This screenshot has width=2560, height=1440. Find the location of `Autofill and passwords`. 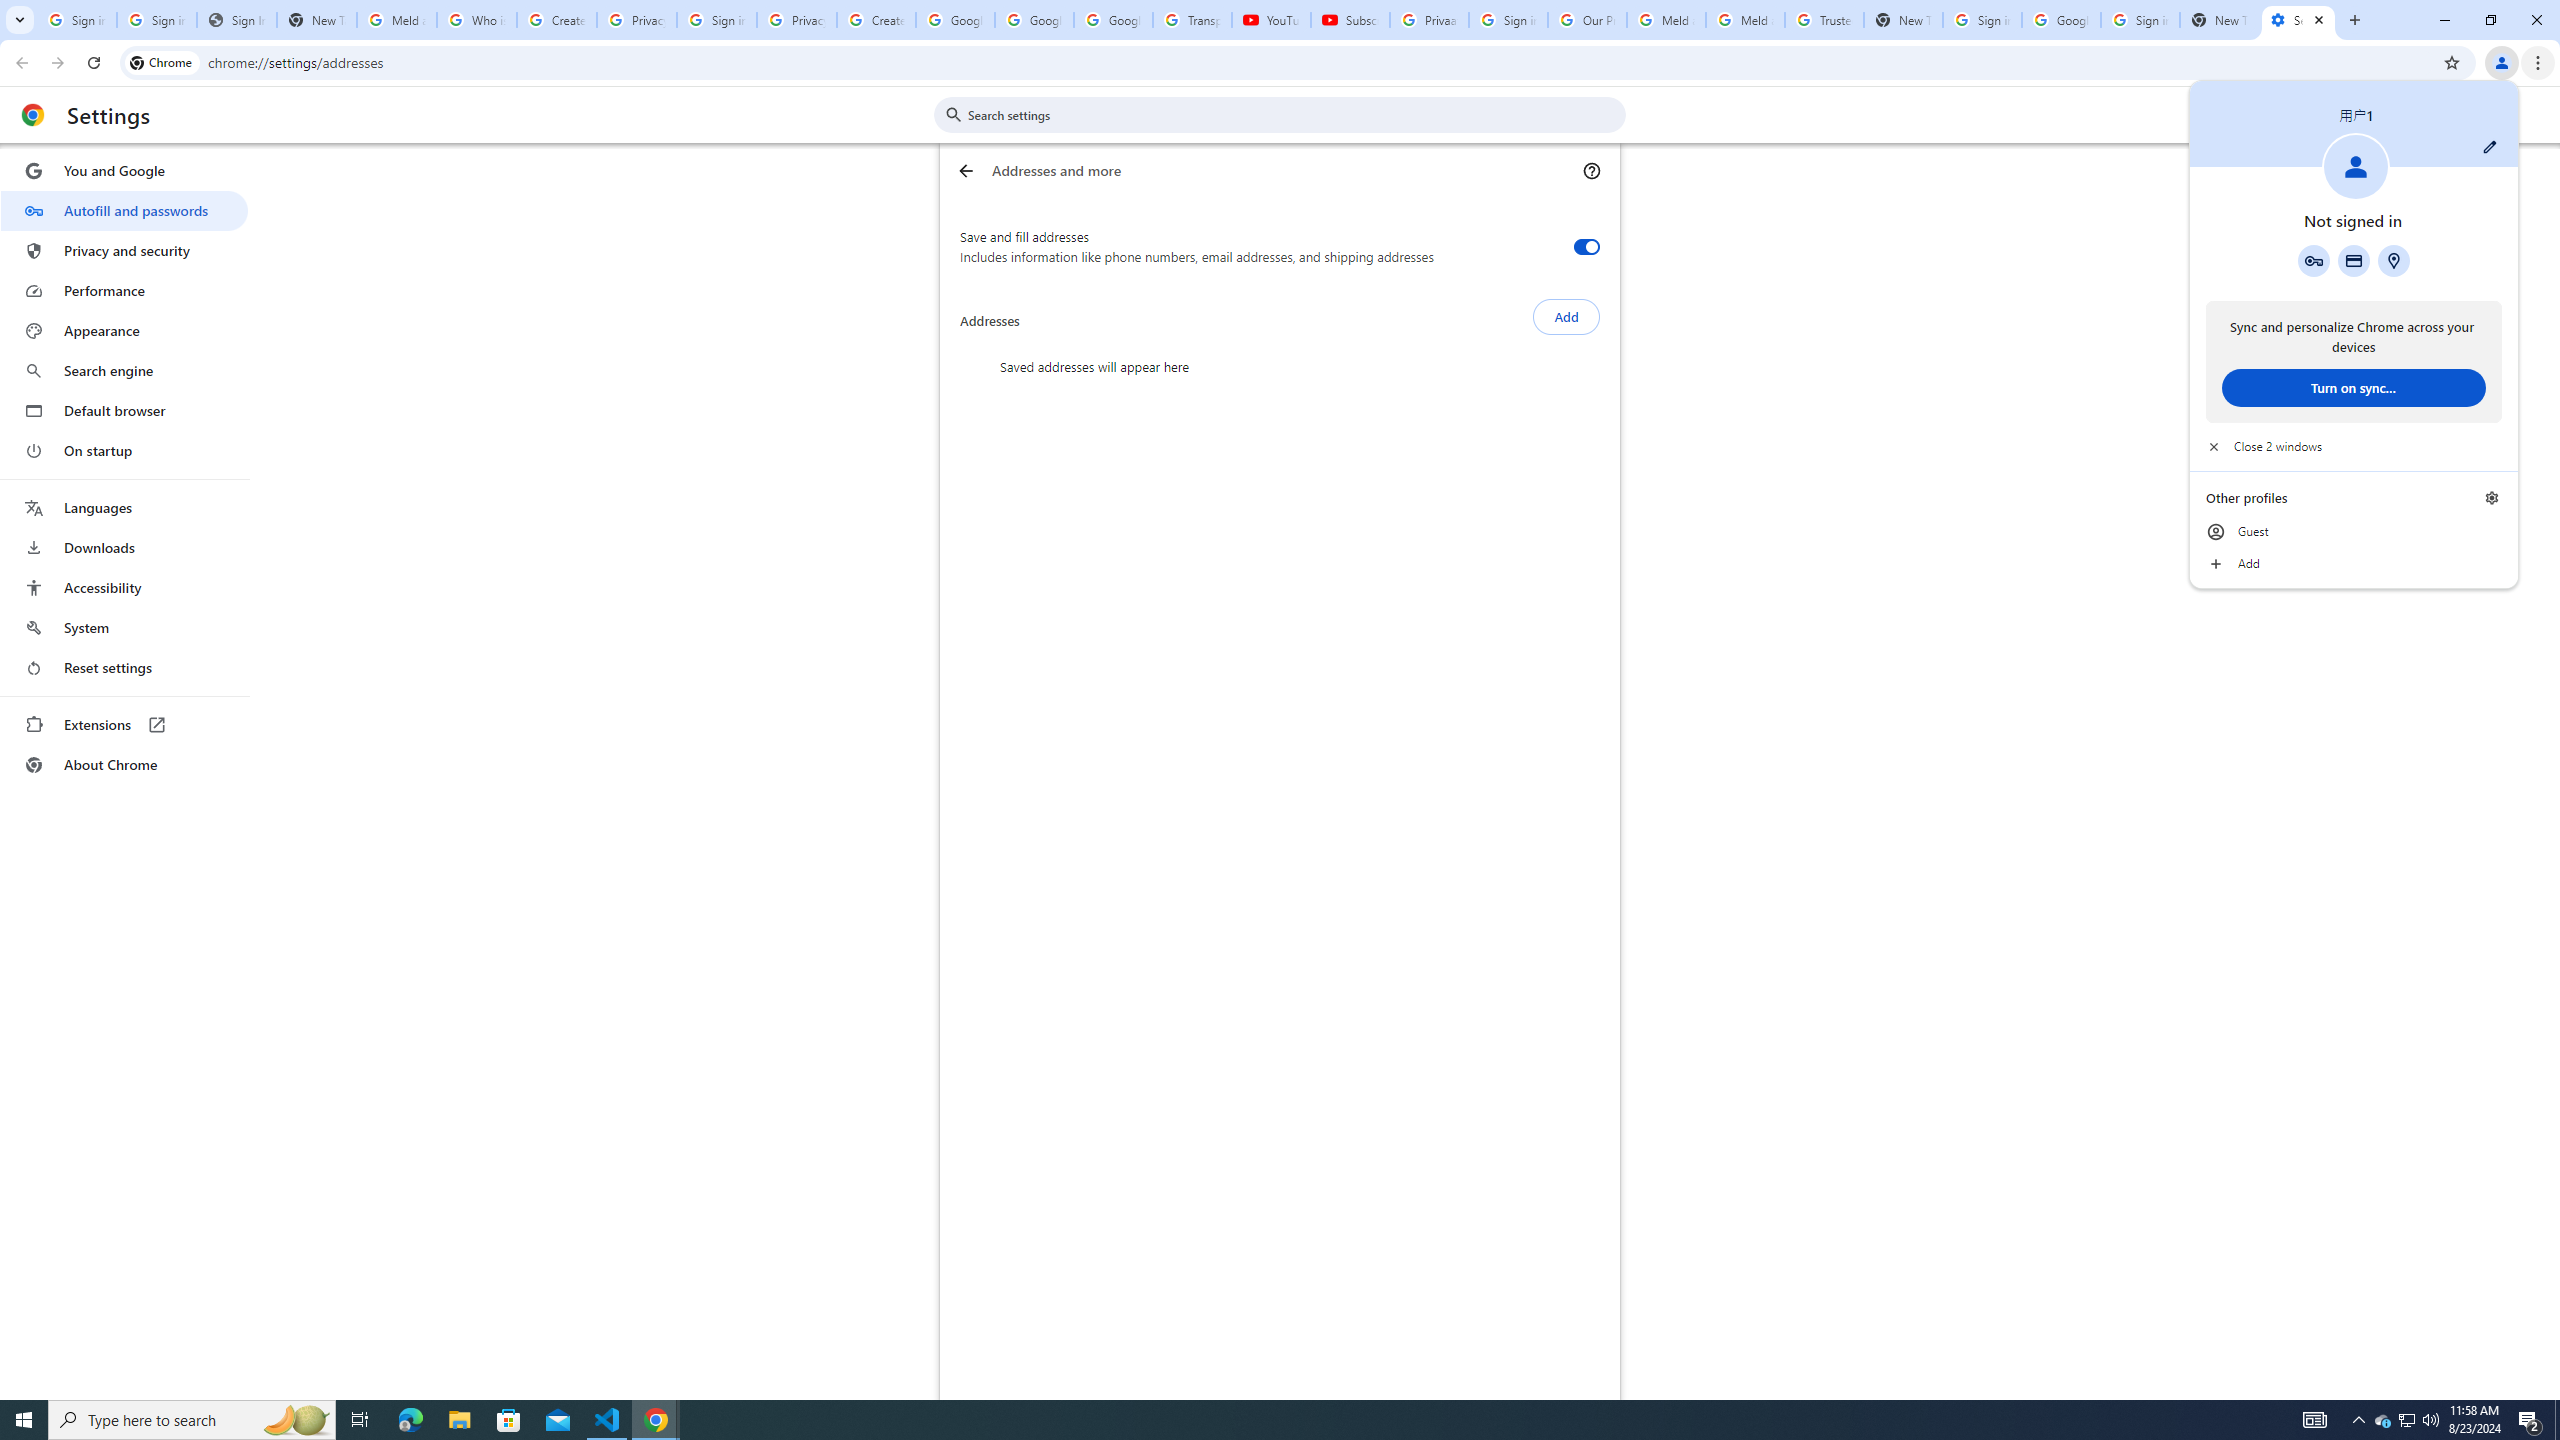

Autofill and passwords is located at coordinates (2383, 1420).